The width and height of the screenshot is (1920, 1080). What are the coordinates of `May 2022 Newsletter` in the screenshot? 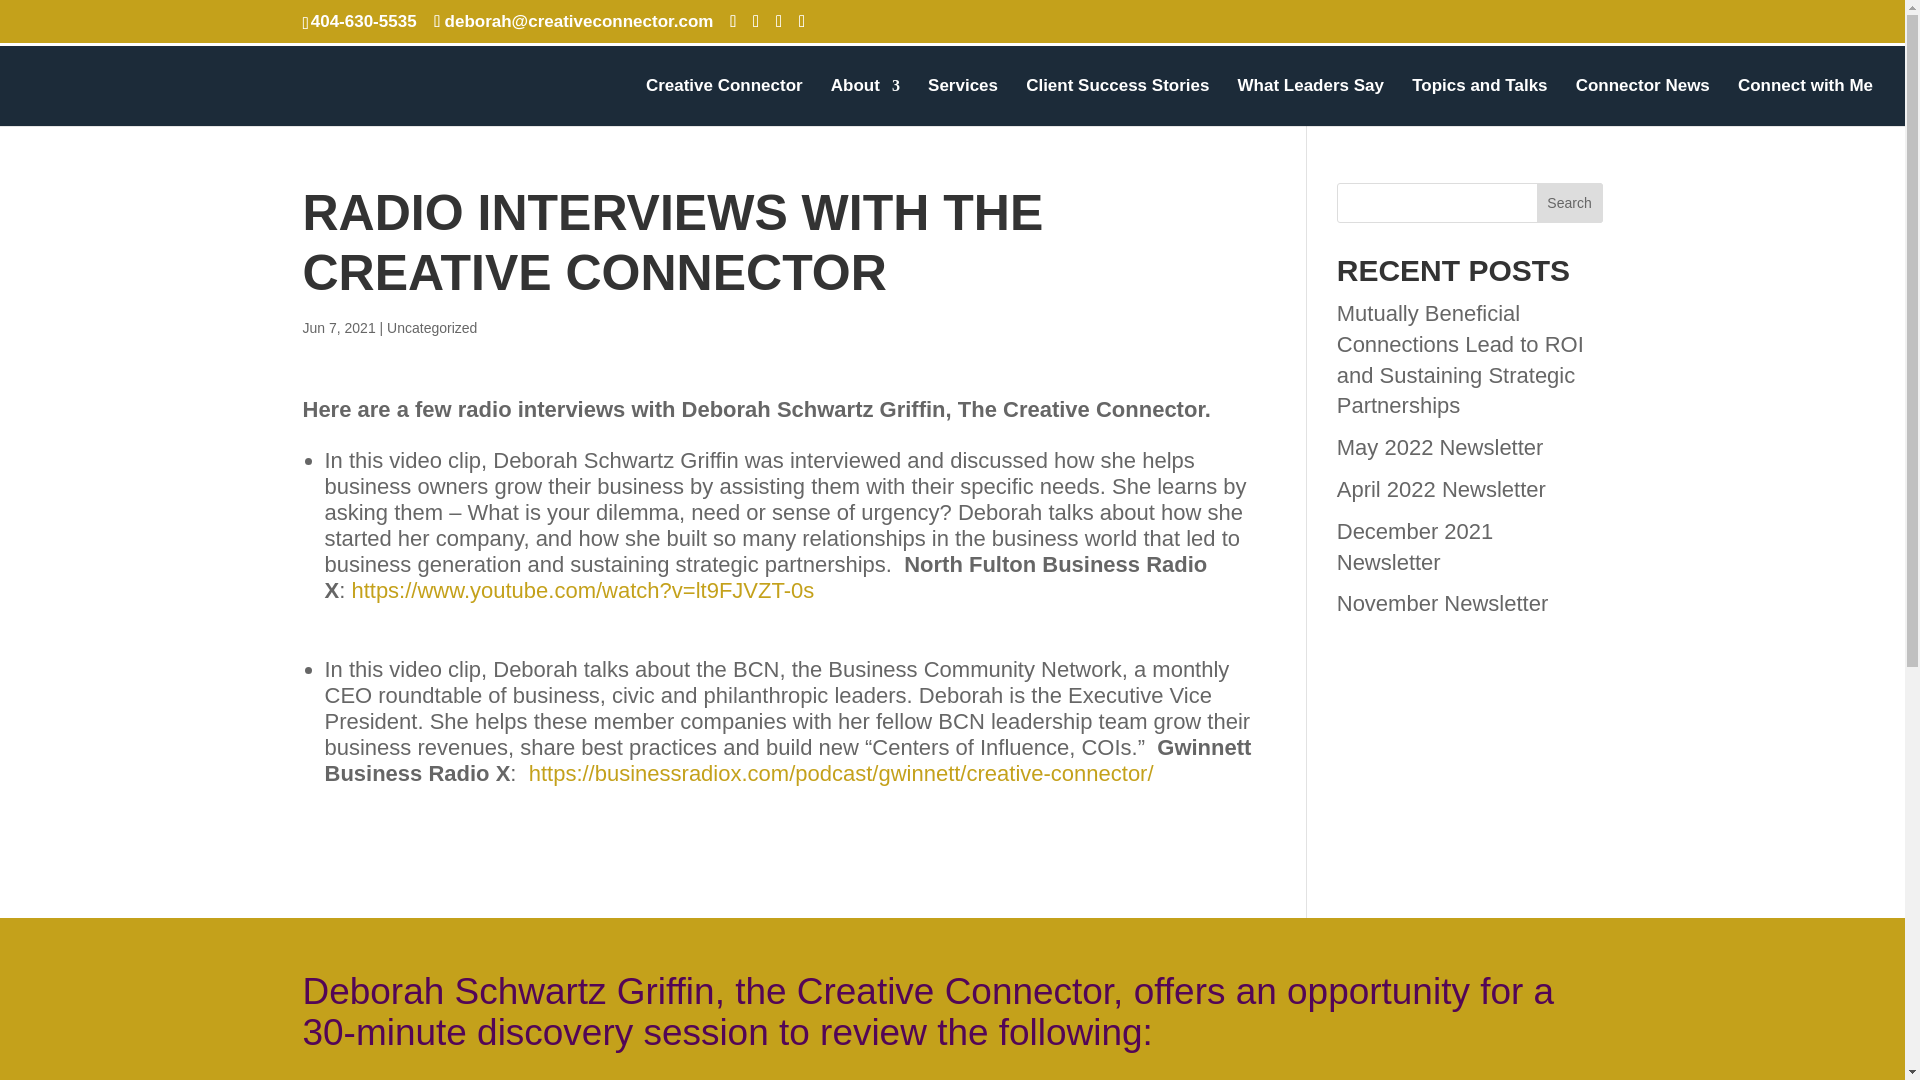 It's located at (1440, 448).